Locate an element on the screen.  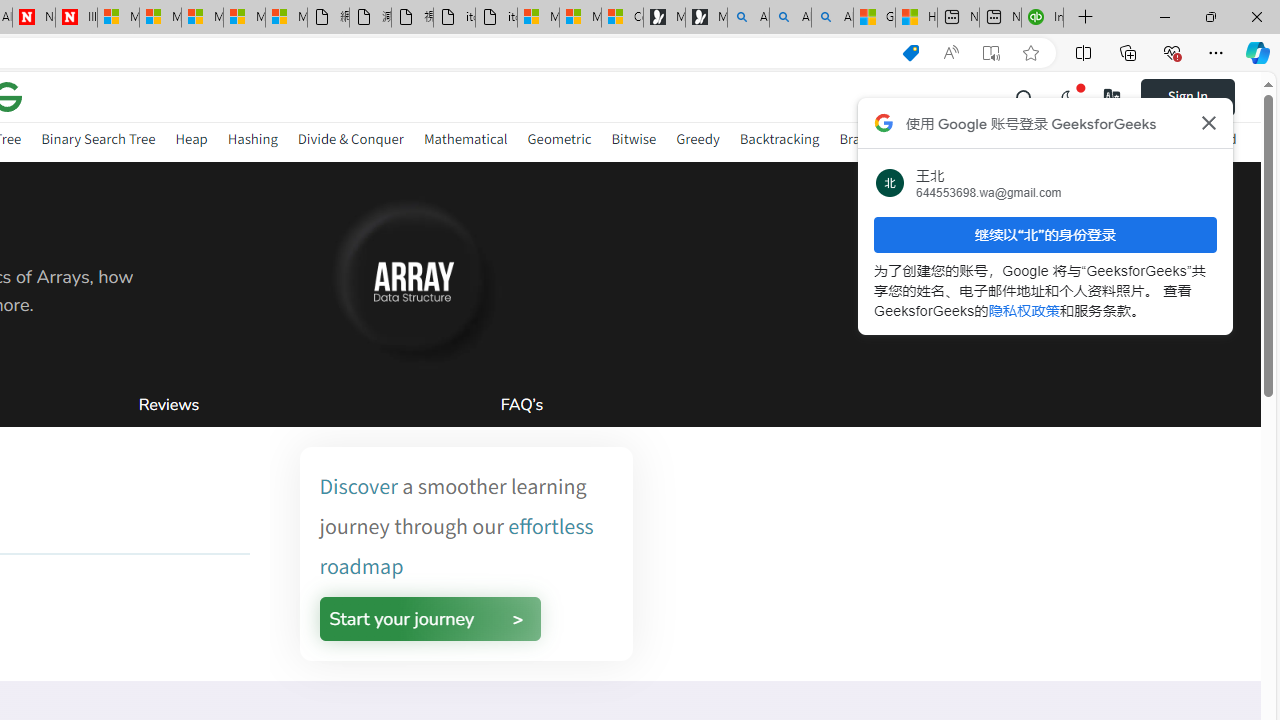
Alabama high school quarterback dies - Search is located at coordinates (748, 18).